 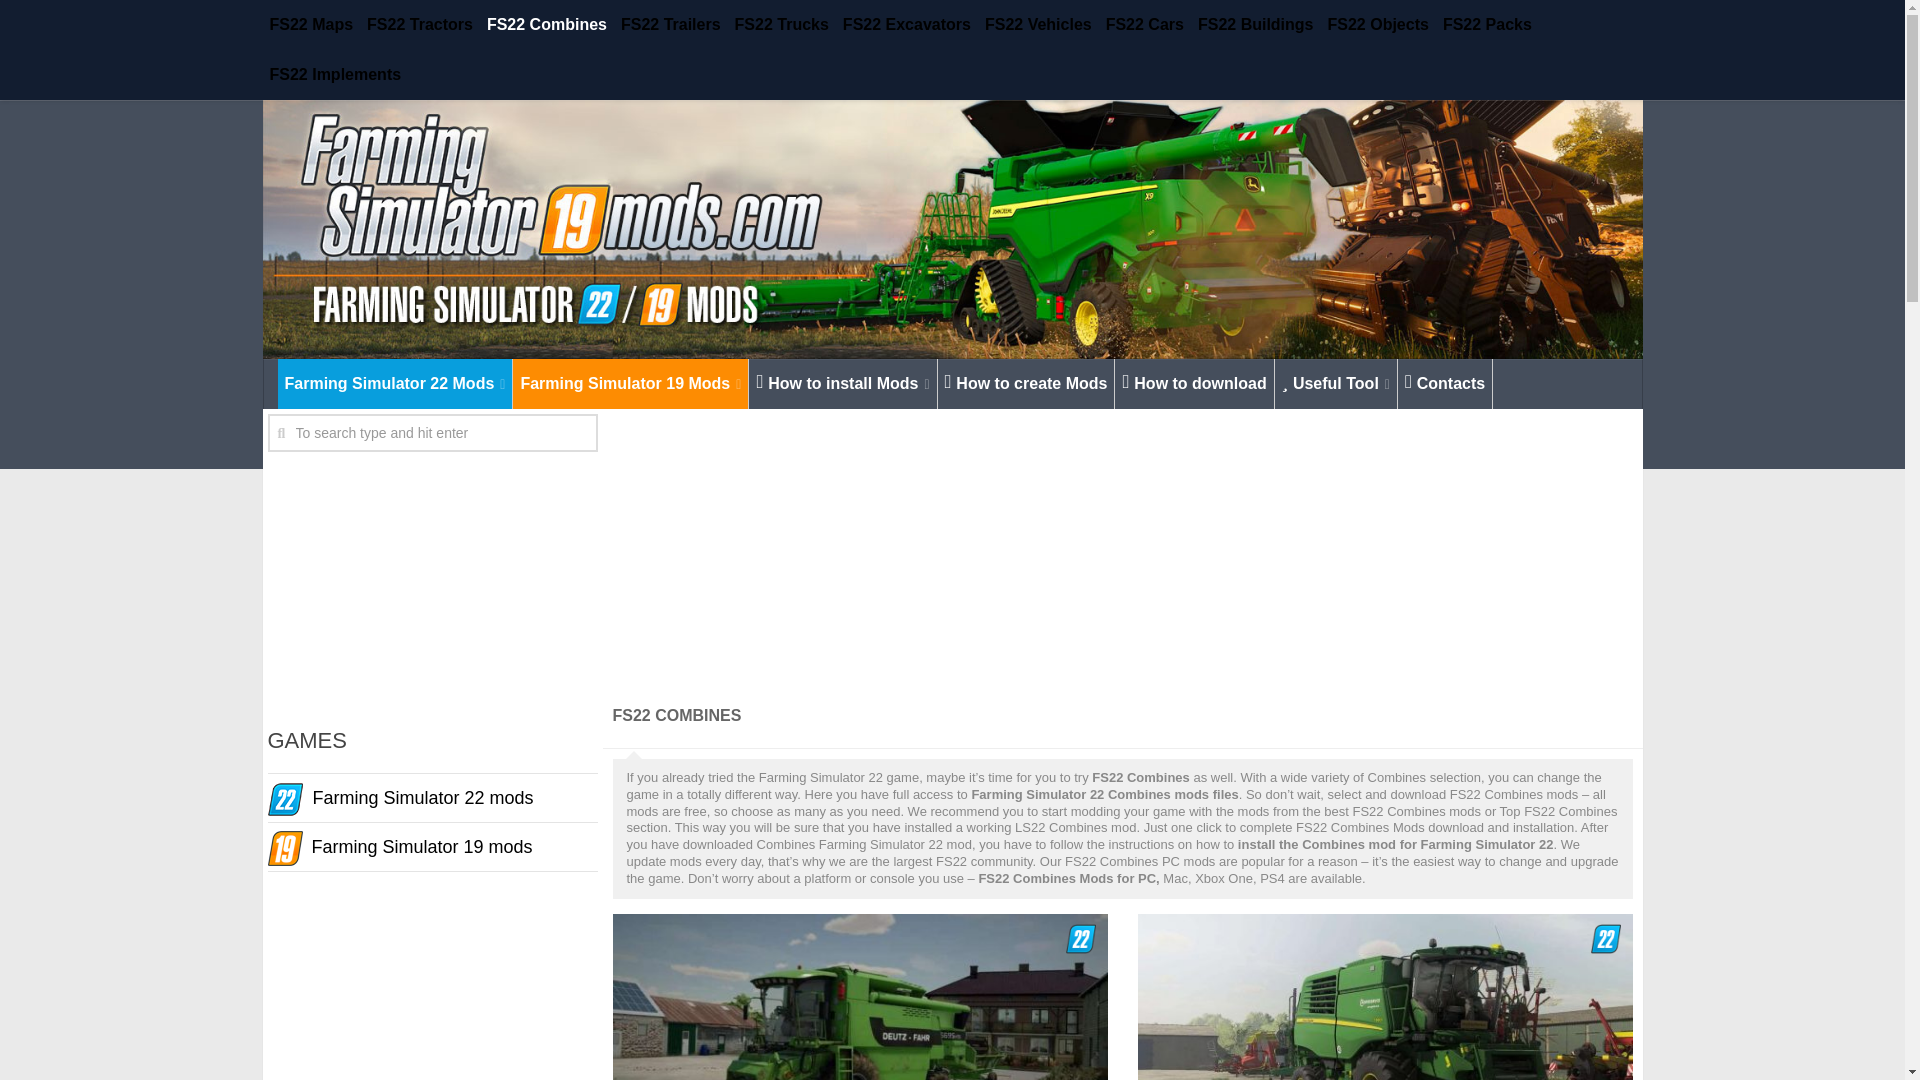 What do you see at coordinates (432, 432) in the screenshot?
I see `To search type and hit enter` at bounding box center [432, 432].